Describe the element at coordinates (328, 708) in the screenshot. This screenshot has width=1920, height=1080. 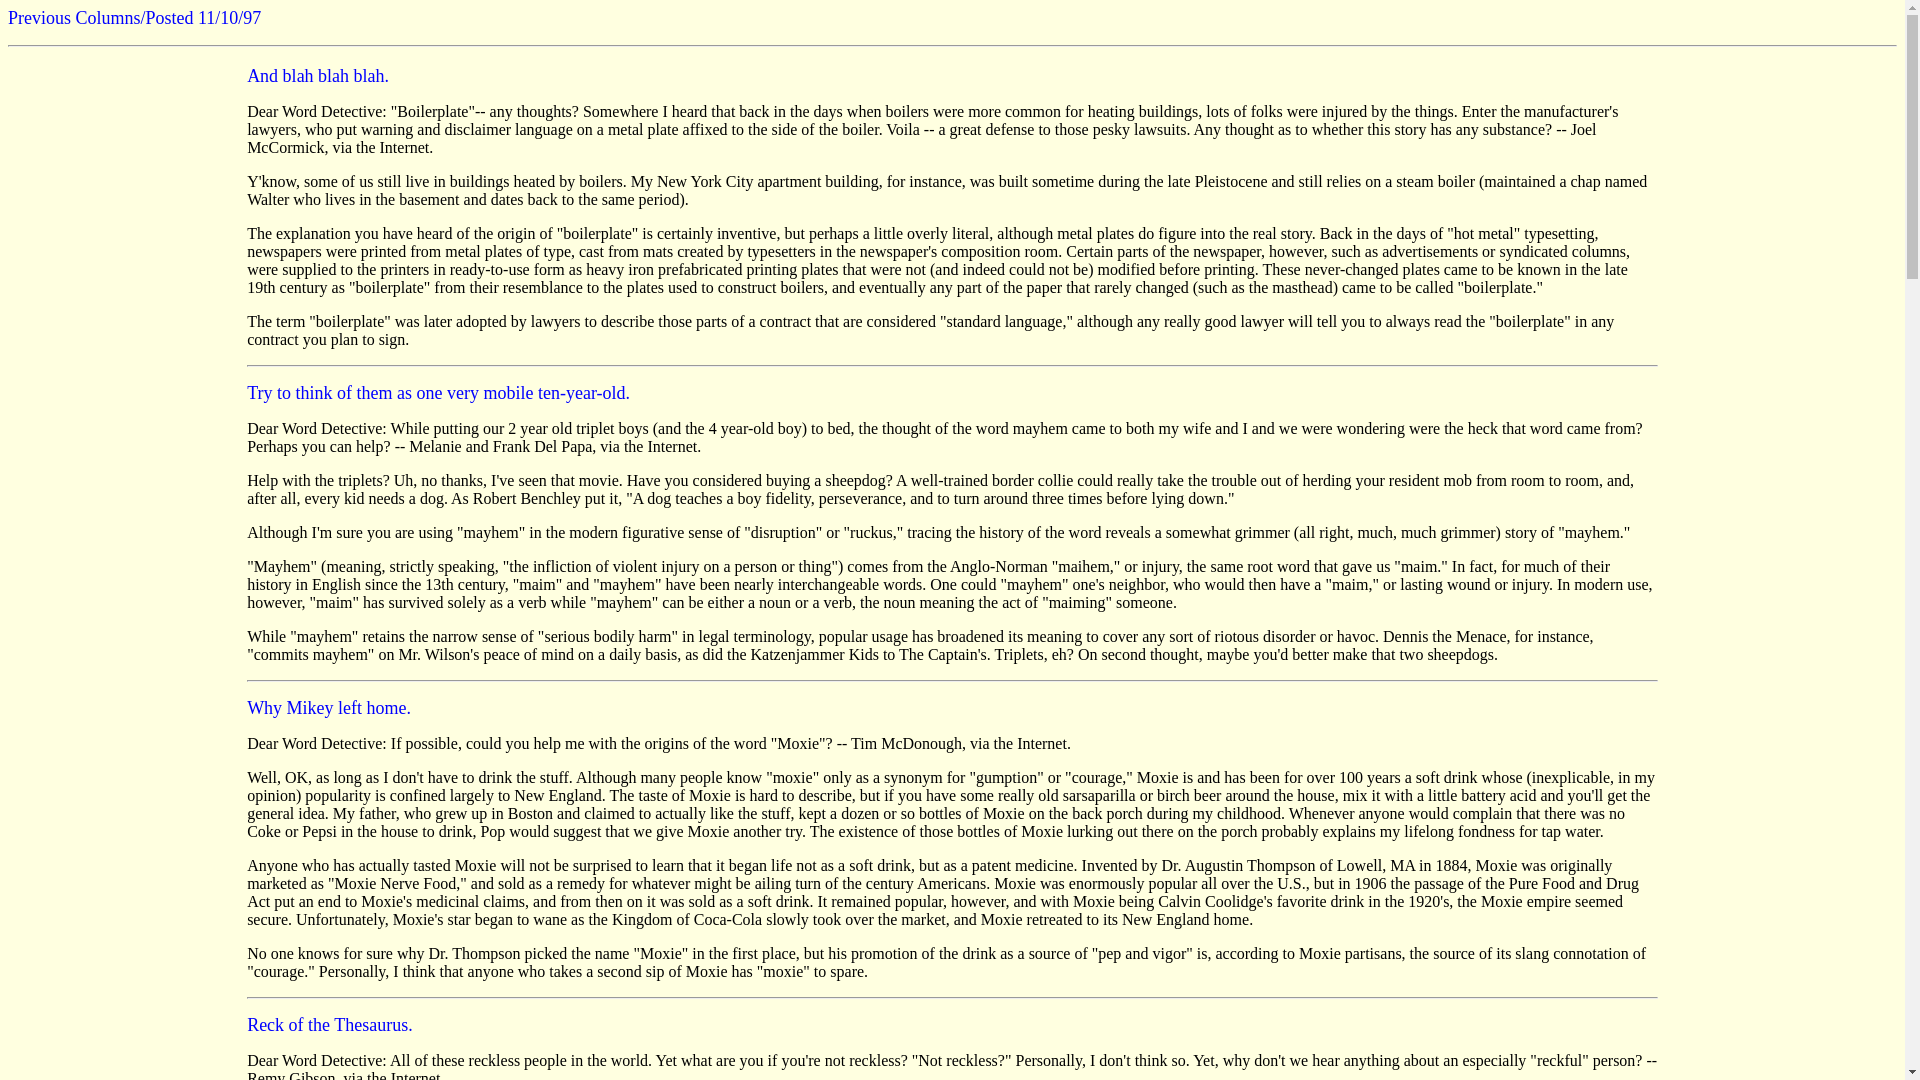
I see `Why Mikey left home.` at that location.